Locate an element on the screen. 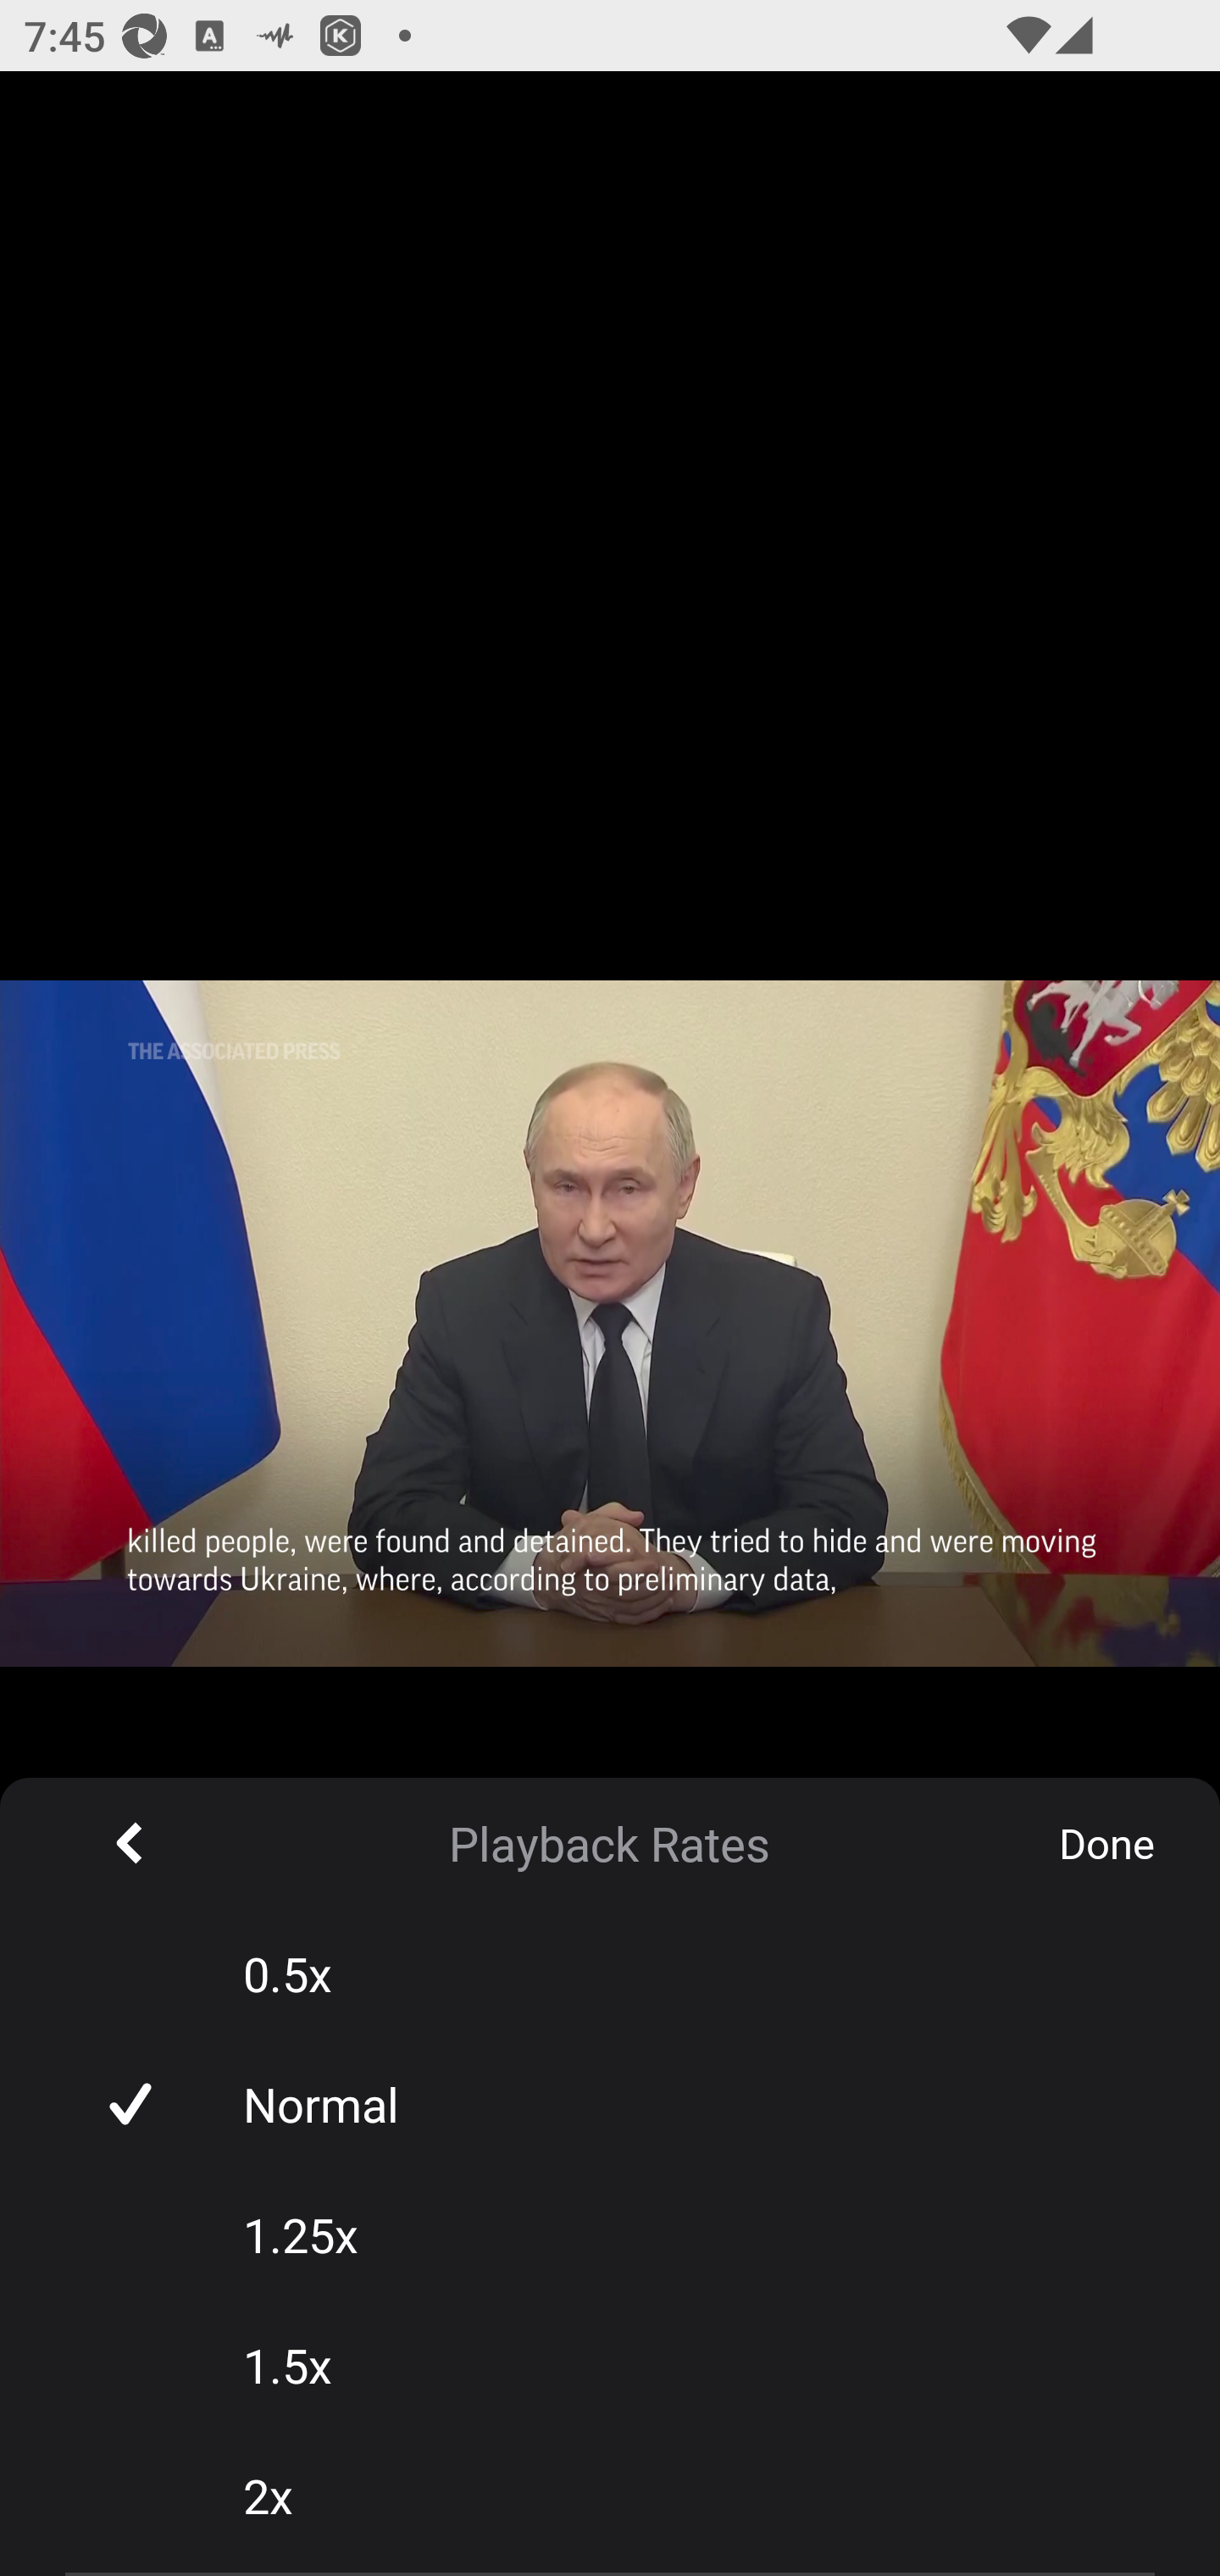 Image resolution: width=1220 pixels, height=2576 pixels. Back is located at coordinates (130, 1842).